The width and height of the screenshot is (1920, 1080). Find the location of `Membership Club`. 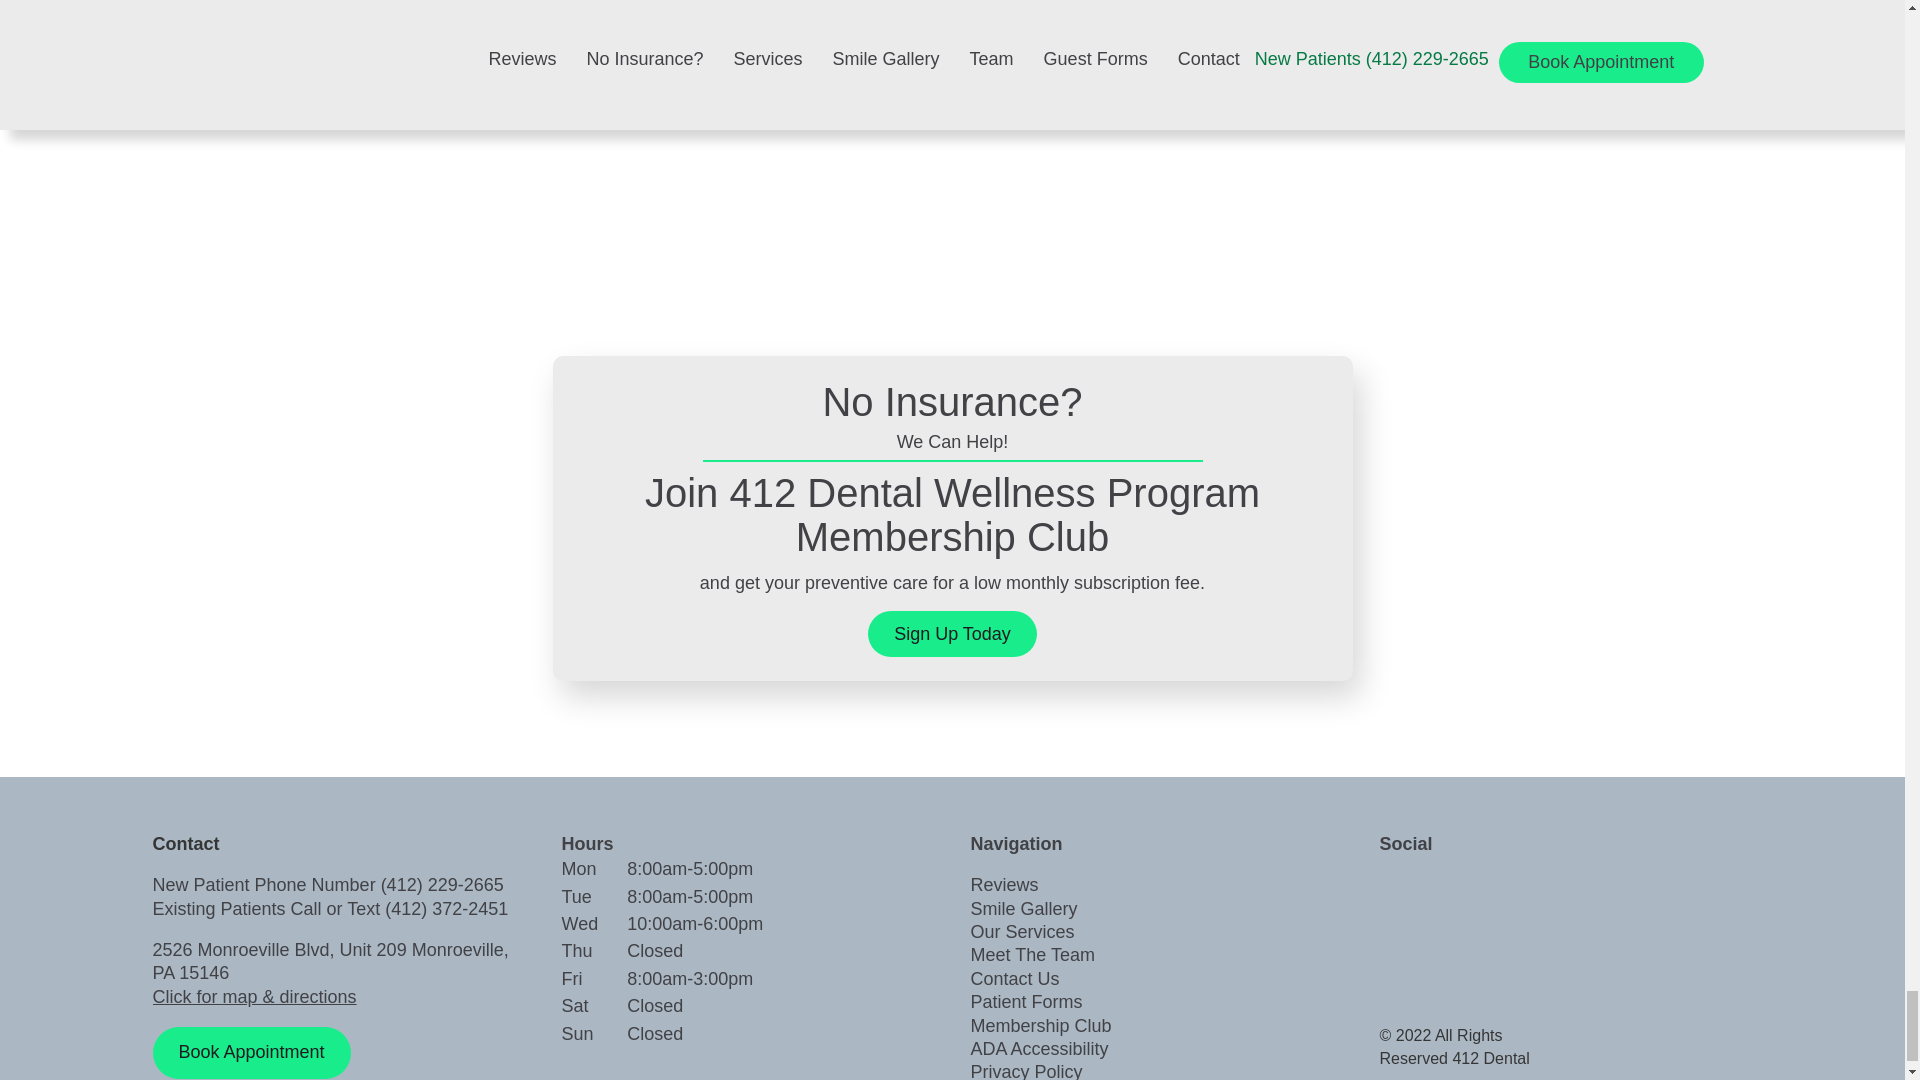

Membership Club is located at coordinates (1040, 1026).